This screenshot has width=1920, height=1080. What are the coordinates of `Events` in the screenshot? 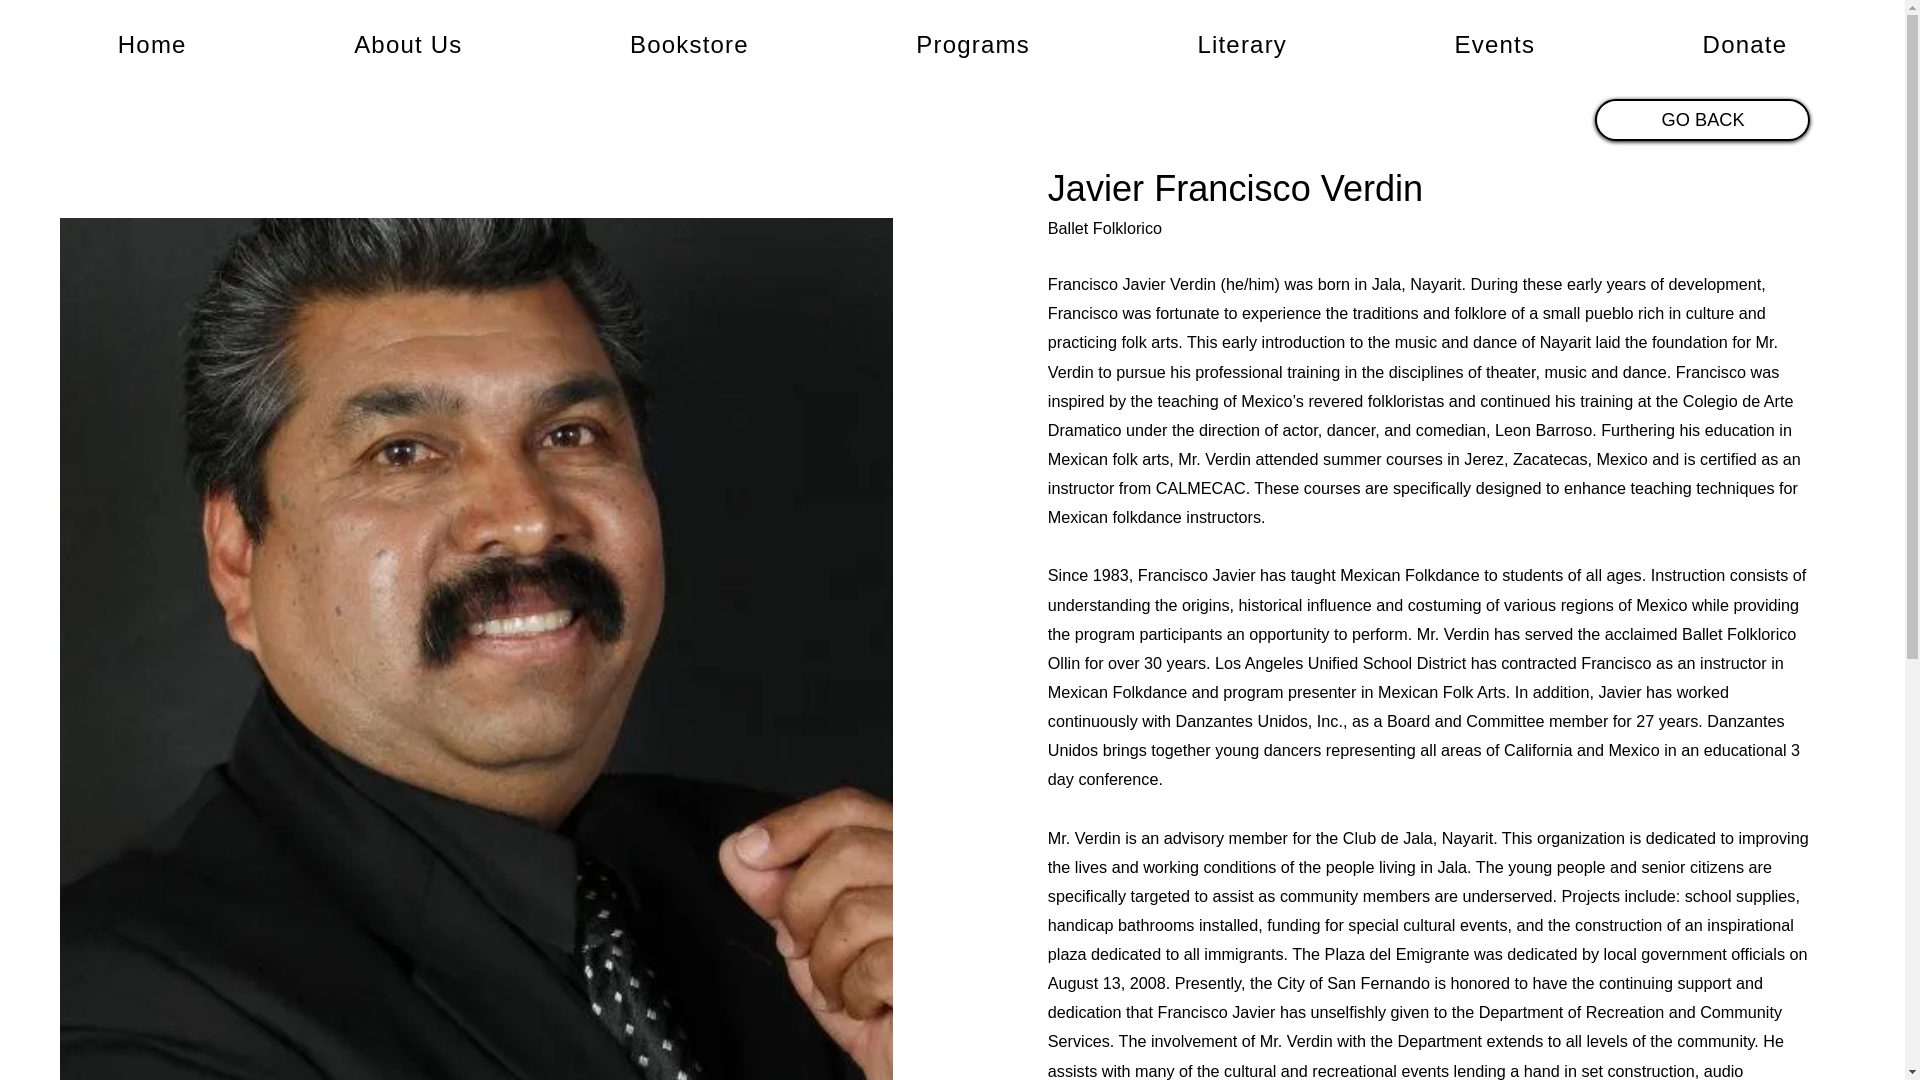 It's located at (1494, 44).